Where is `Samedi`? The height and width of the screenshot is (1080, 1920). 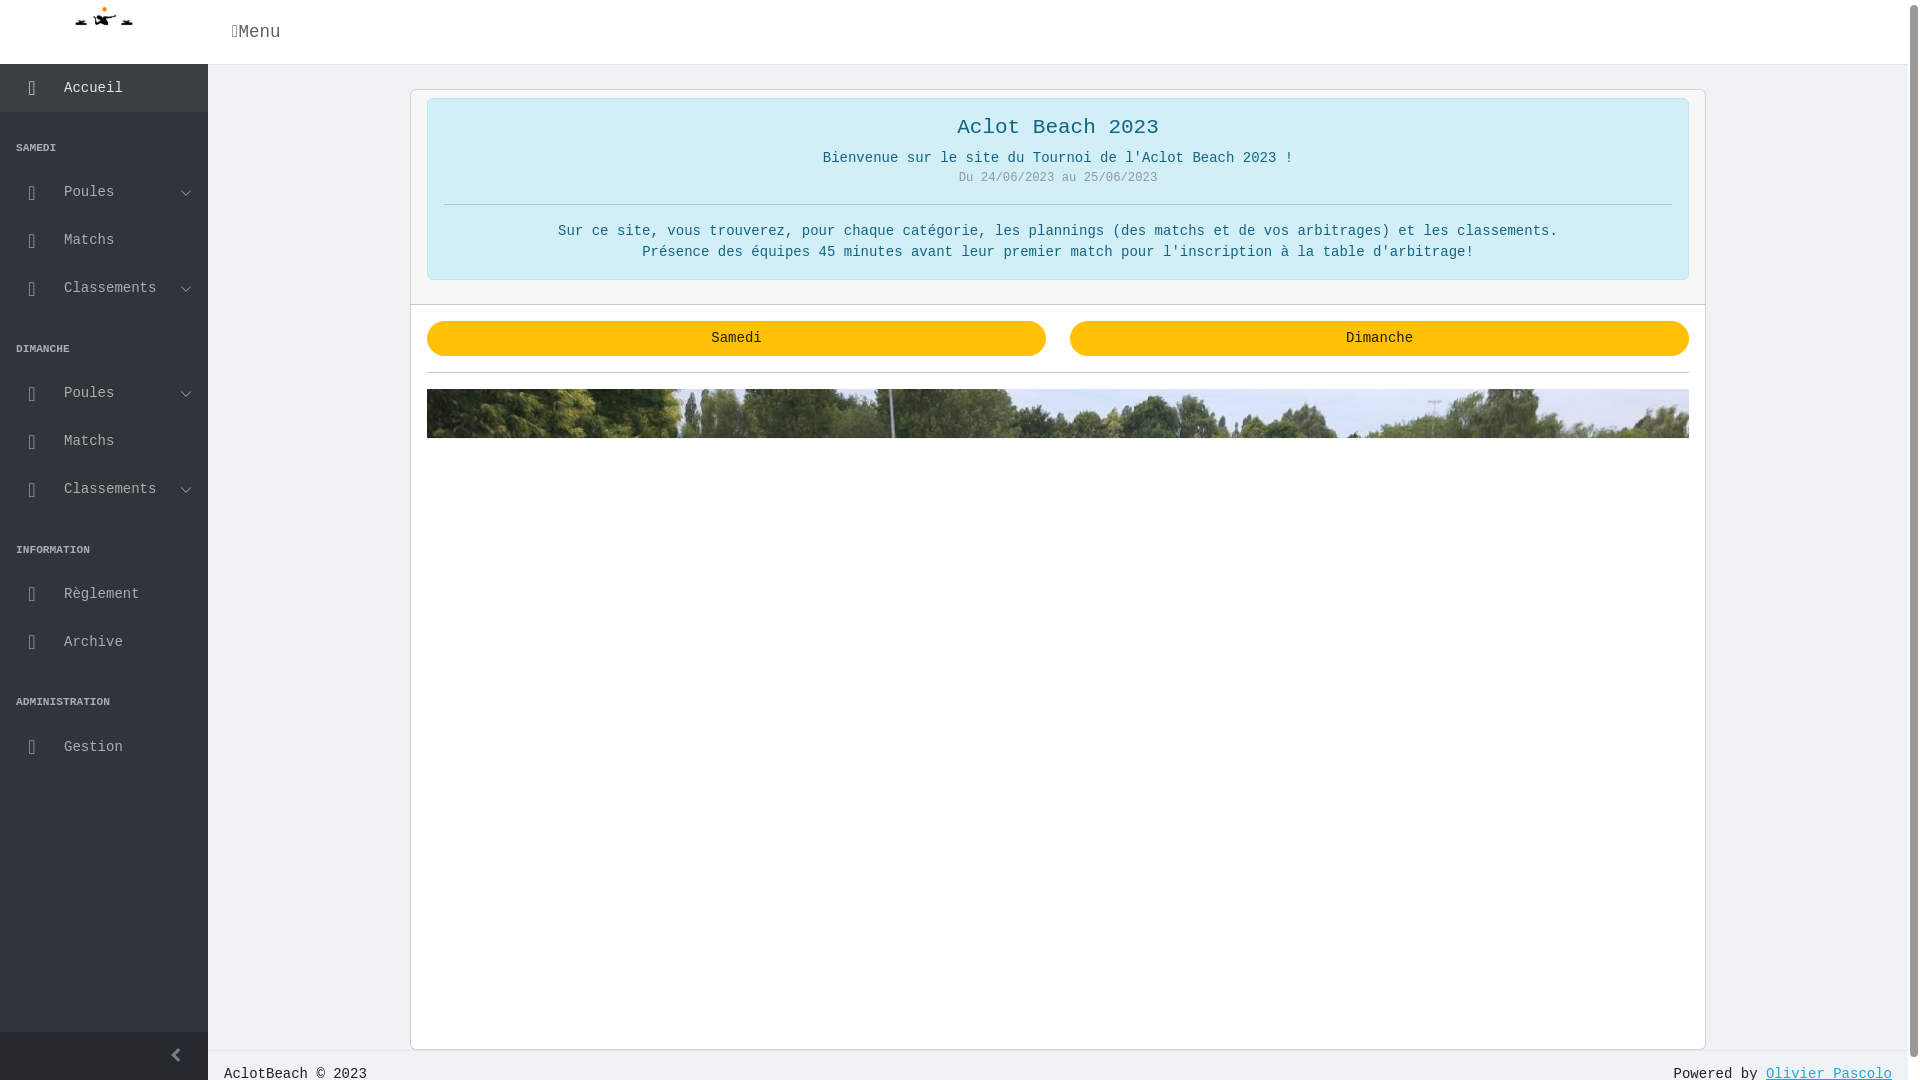
Samedi is located at coordinates (736, 338).